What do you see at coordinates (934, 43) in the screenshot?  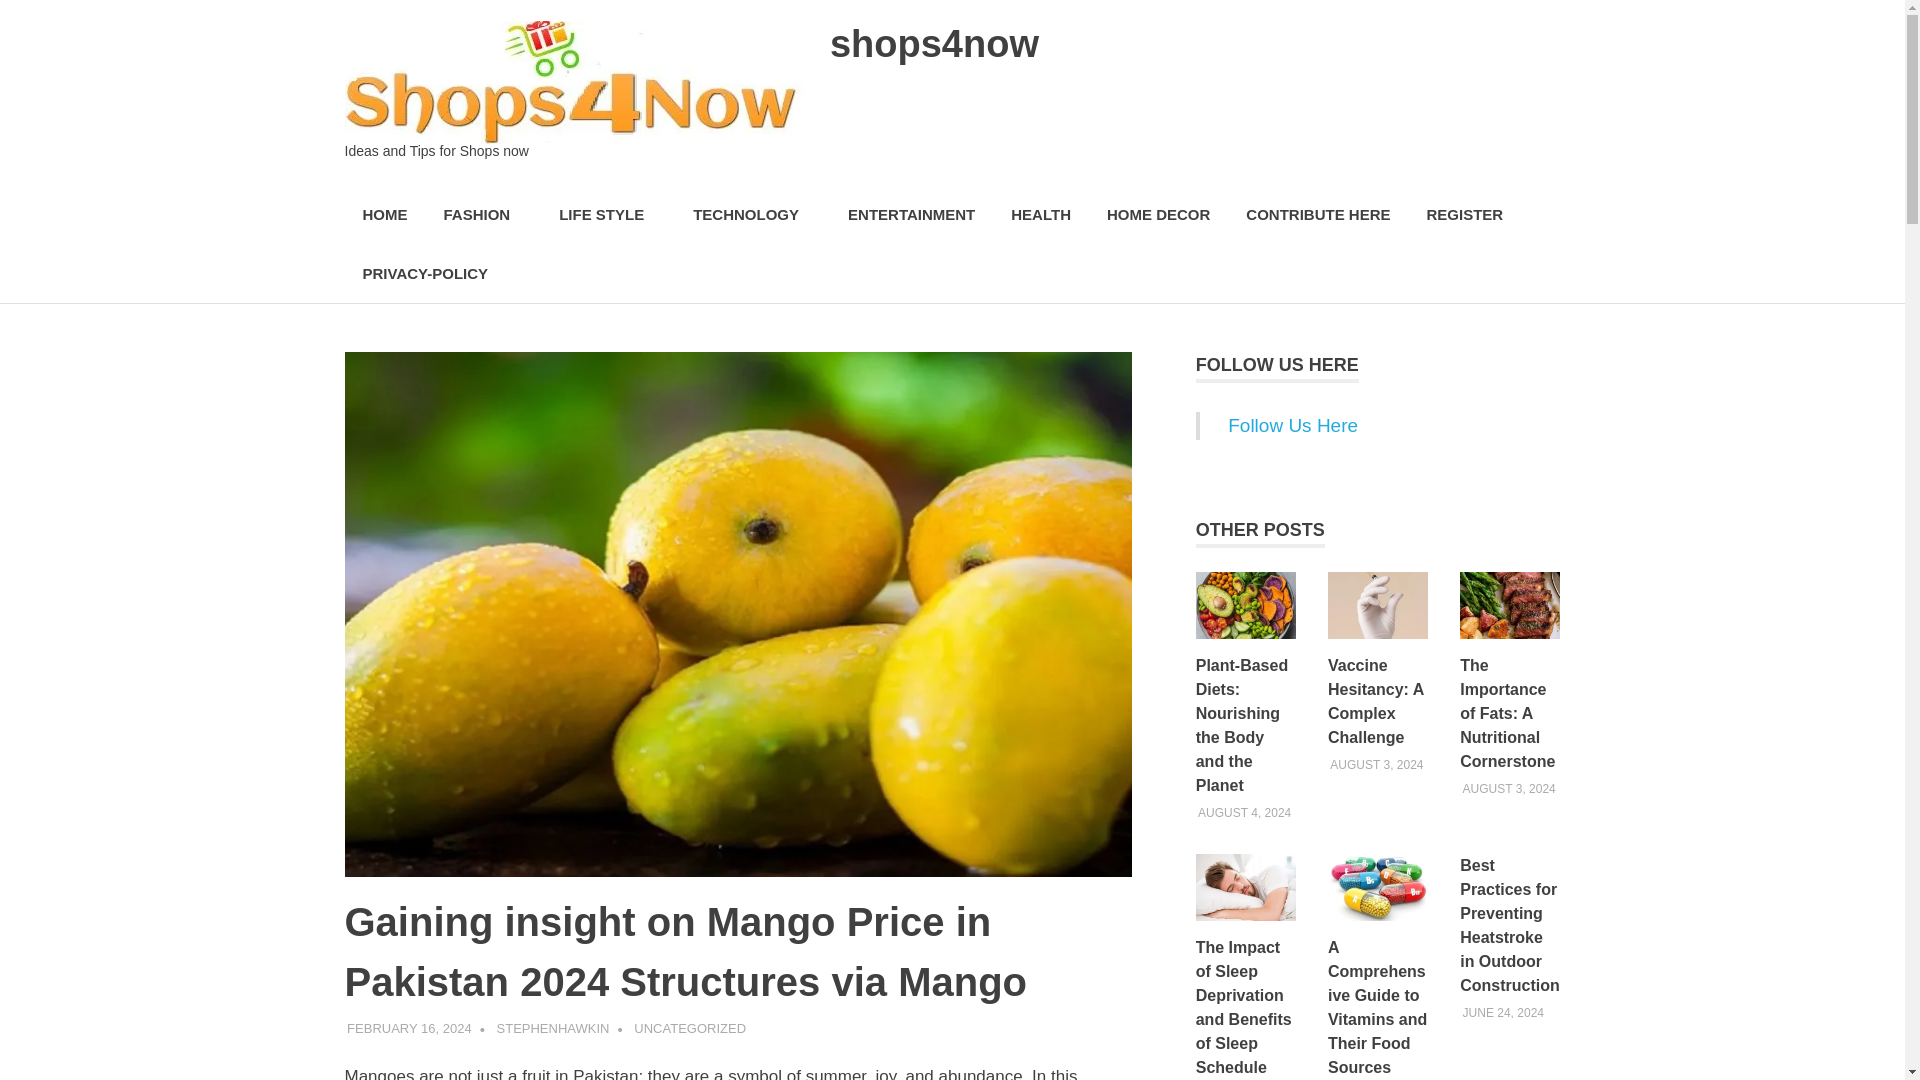 I see `shops4now` at bounding box center [934, 43].